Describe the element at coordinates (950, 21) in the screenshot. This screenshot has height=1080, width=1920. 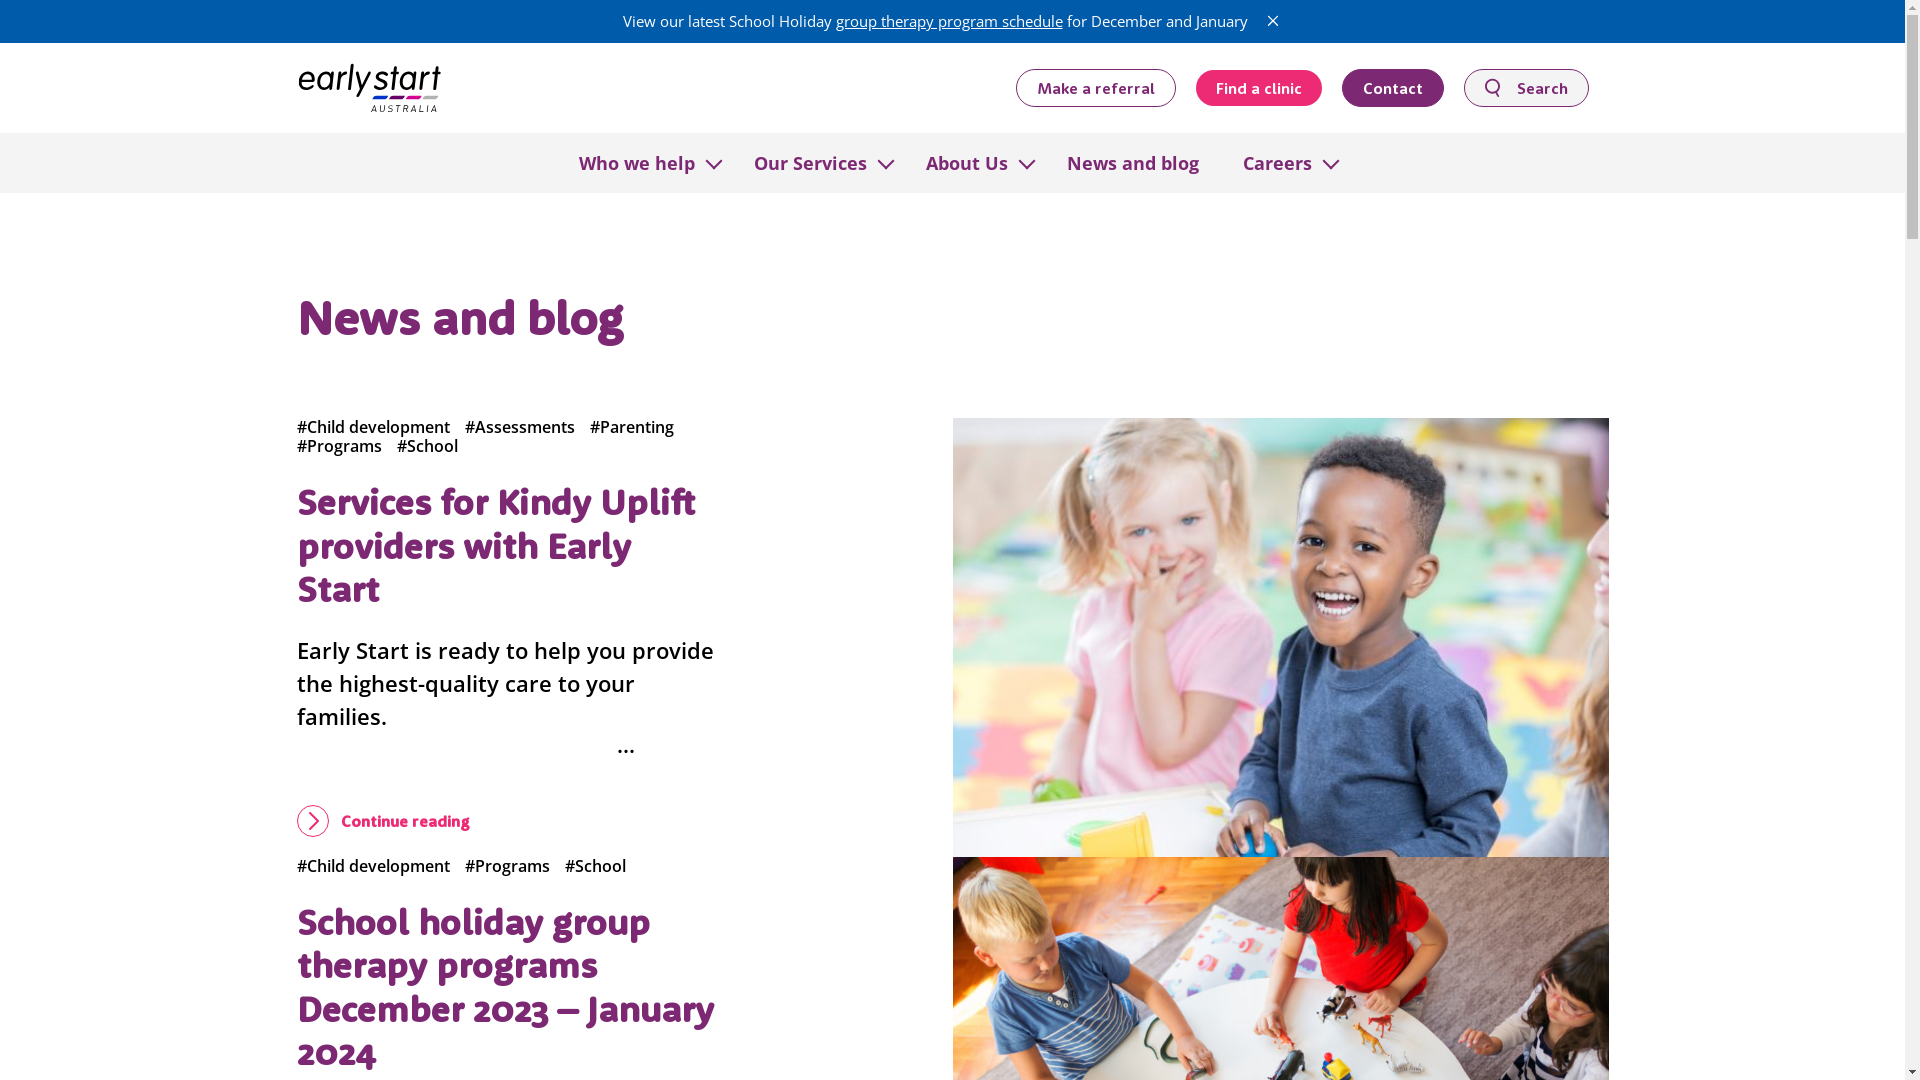
I see `group therapy program schedule` at that location.